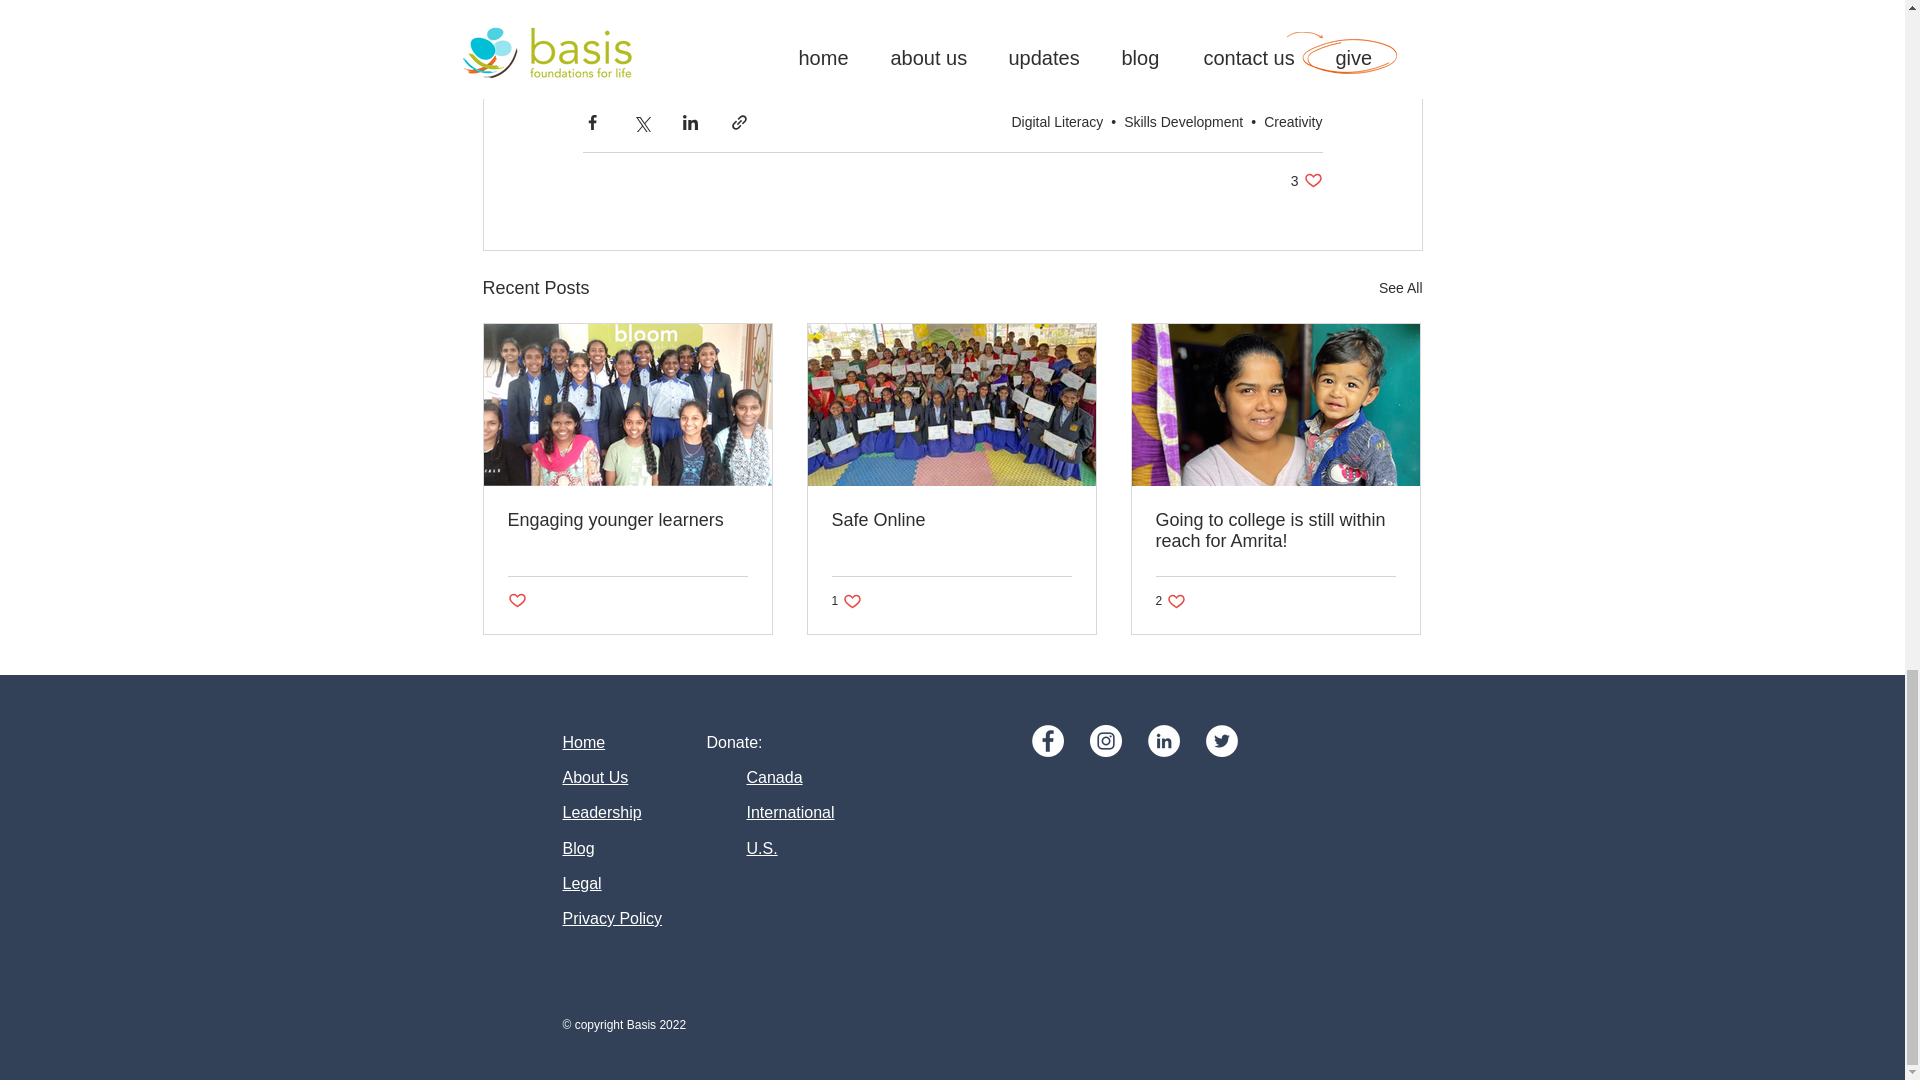 The width and height of the screenshot is (1920, 1080). What do you see at coordinates (583, 742) in the screenshot?
I see `Creativity` at bounding box center [583, 742].